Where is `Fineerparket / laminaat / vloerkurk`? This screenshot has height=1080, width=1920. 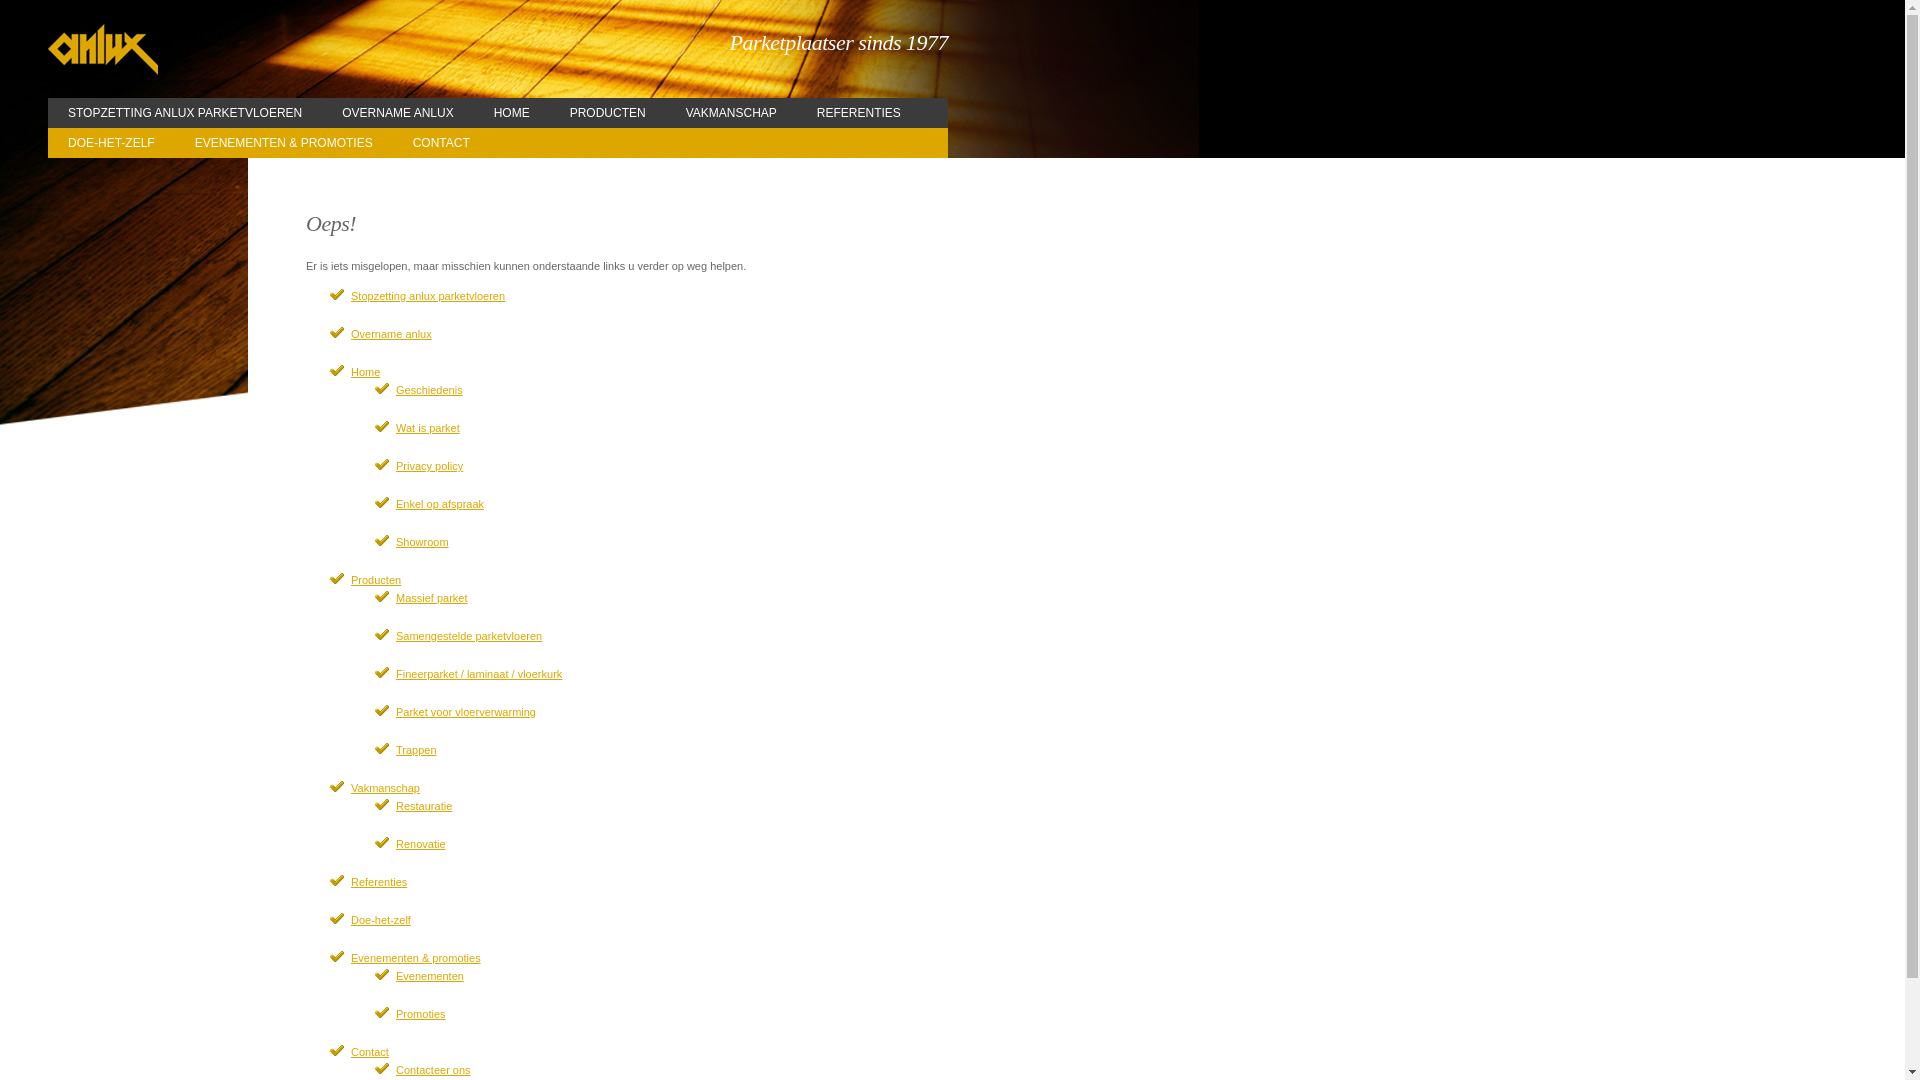 Fineerparket / laminaat / vloerkurk is located at coordinates (479, 674).